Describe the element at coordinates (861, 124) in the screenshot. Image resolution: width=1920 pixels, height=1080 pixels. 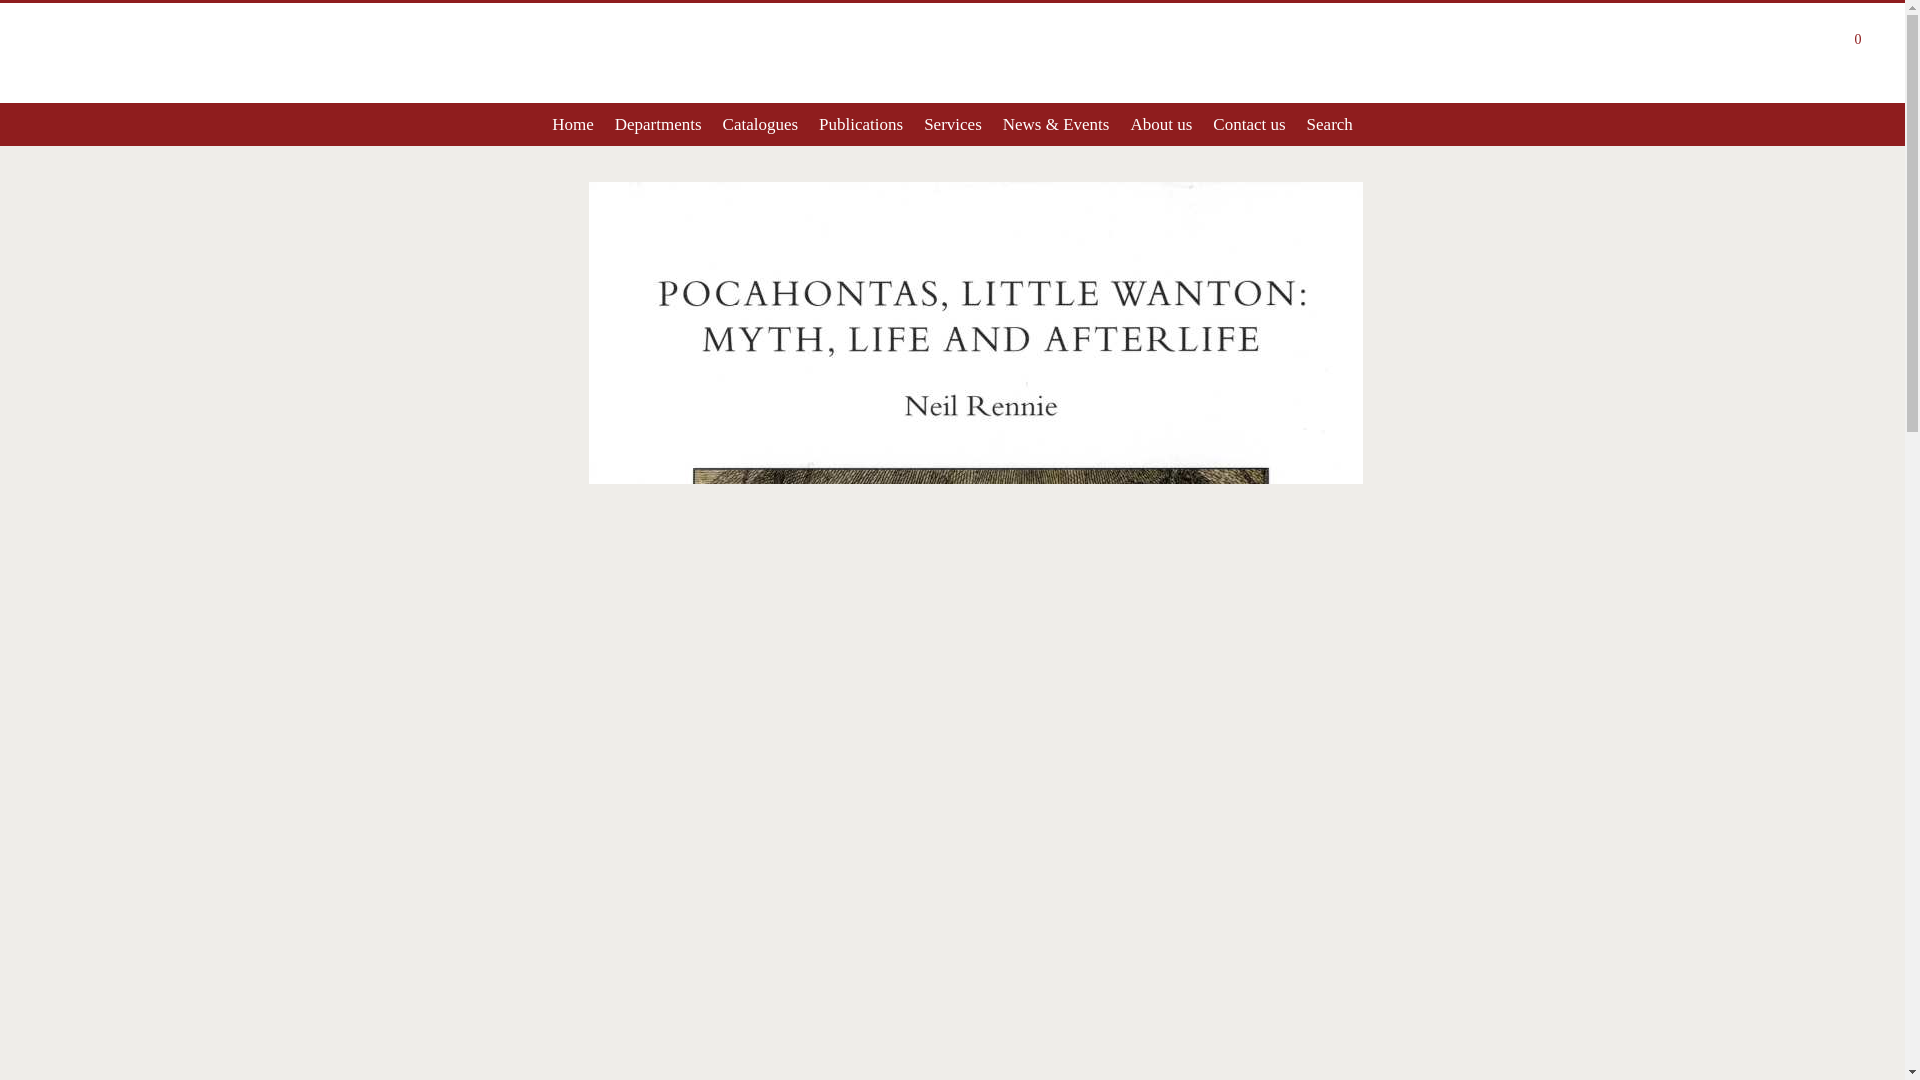
I see `Publications` at that location.